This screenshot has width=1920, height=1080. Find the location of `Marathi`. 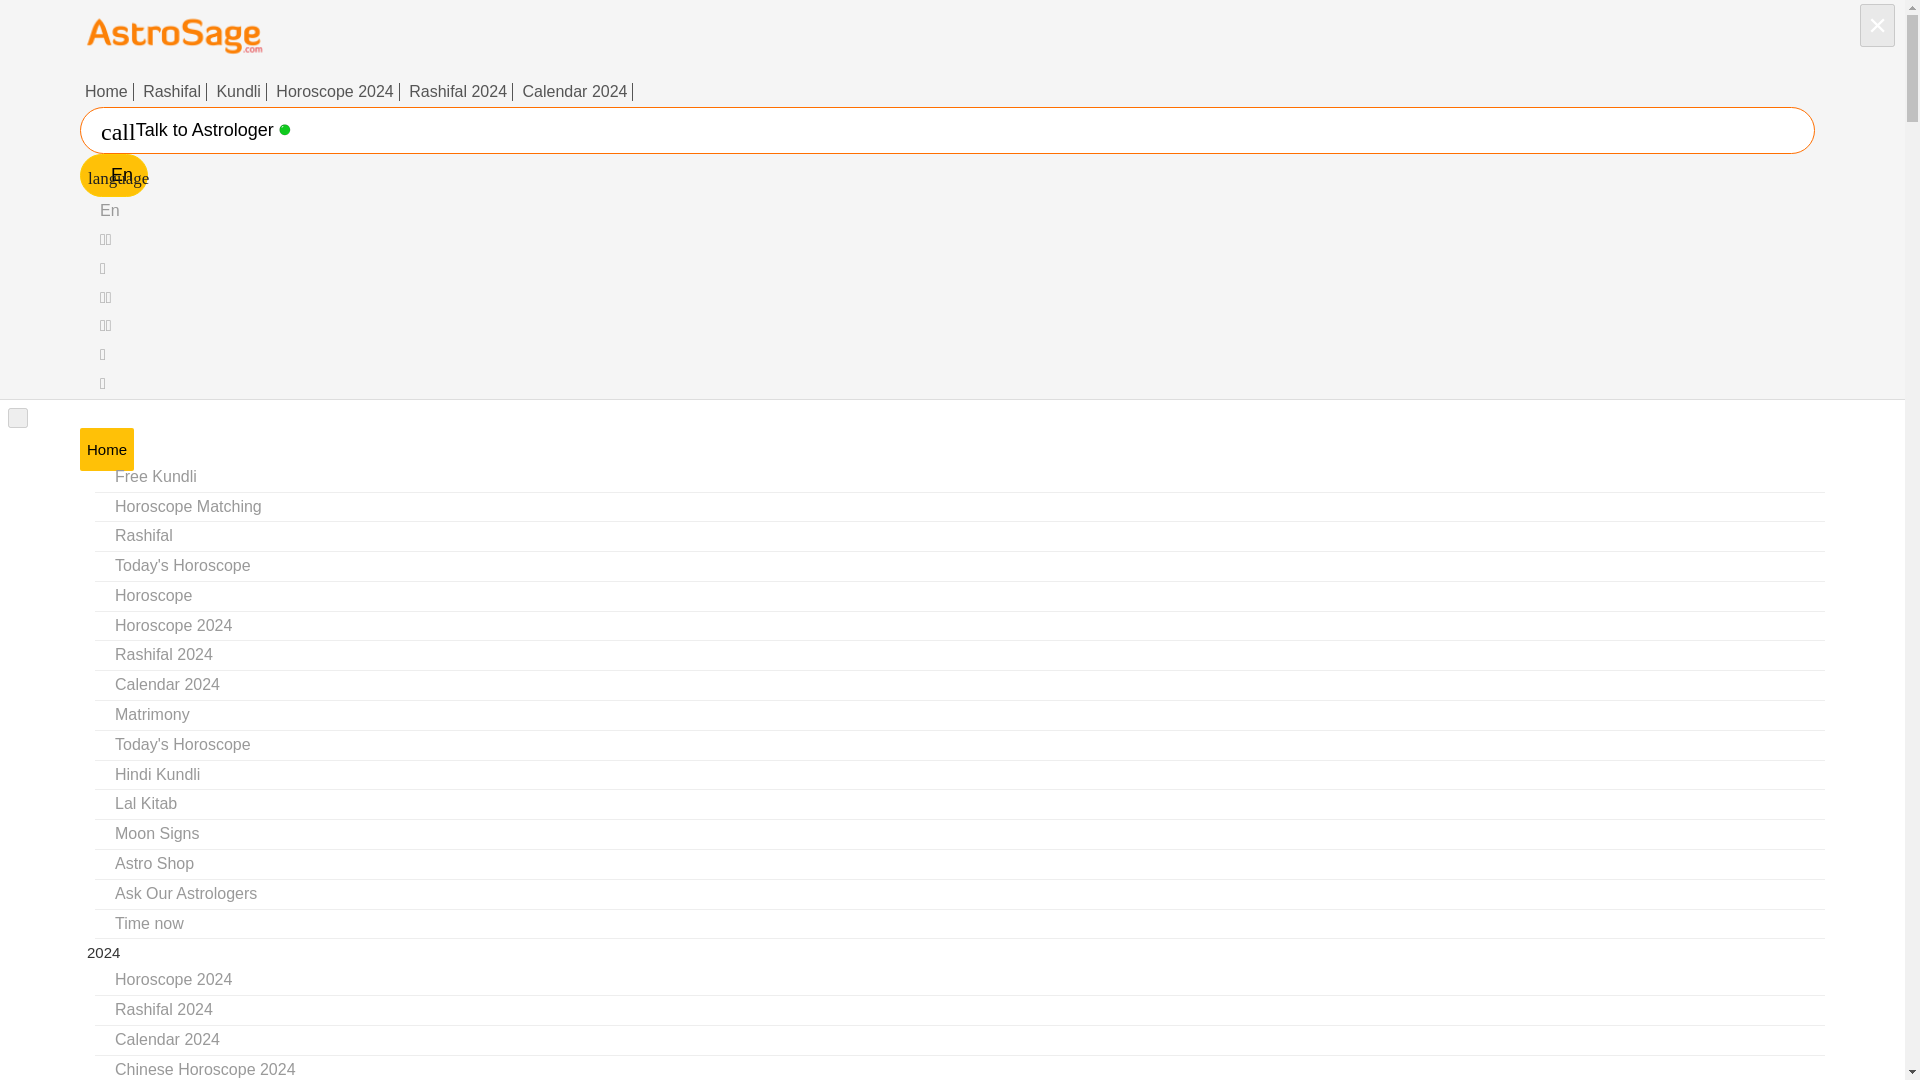

Marathi is located at coordinates (103, 383).